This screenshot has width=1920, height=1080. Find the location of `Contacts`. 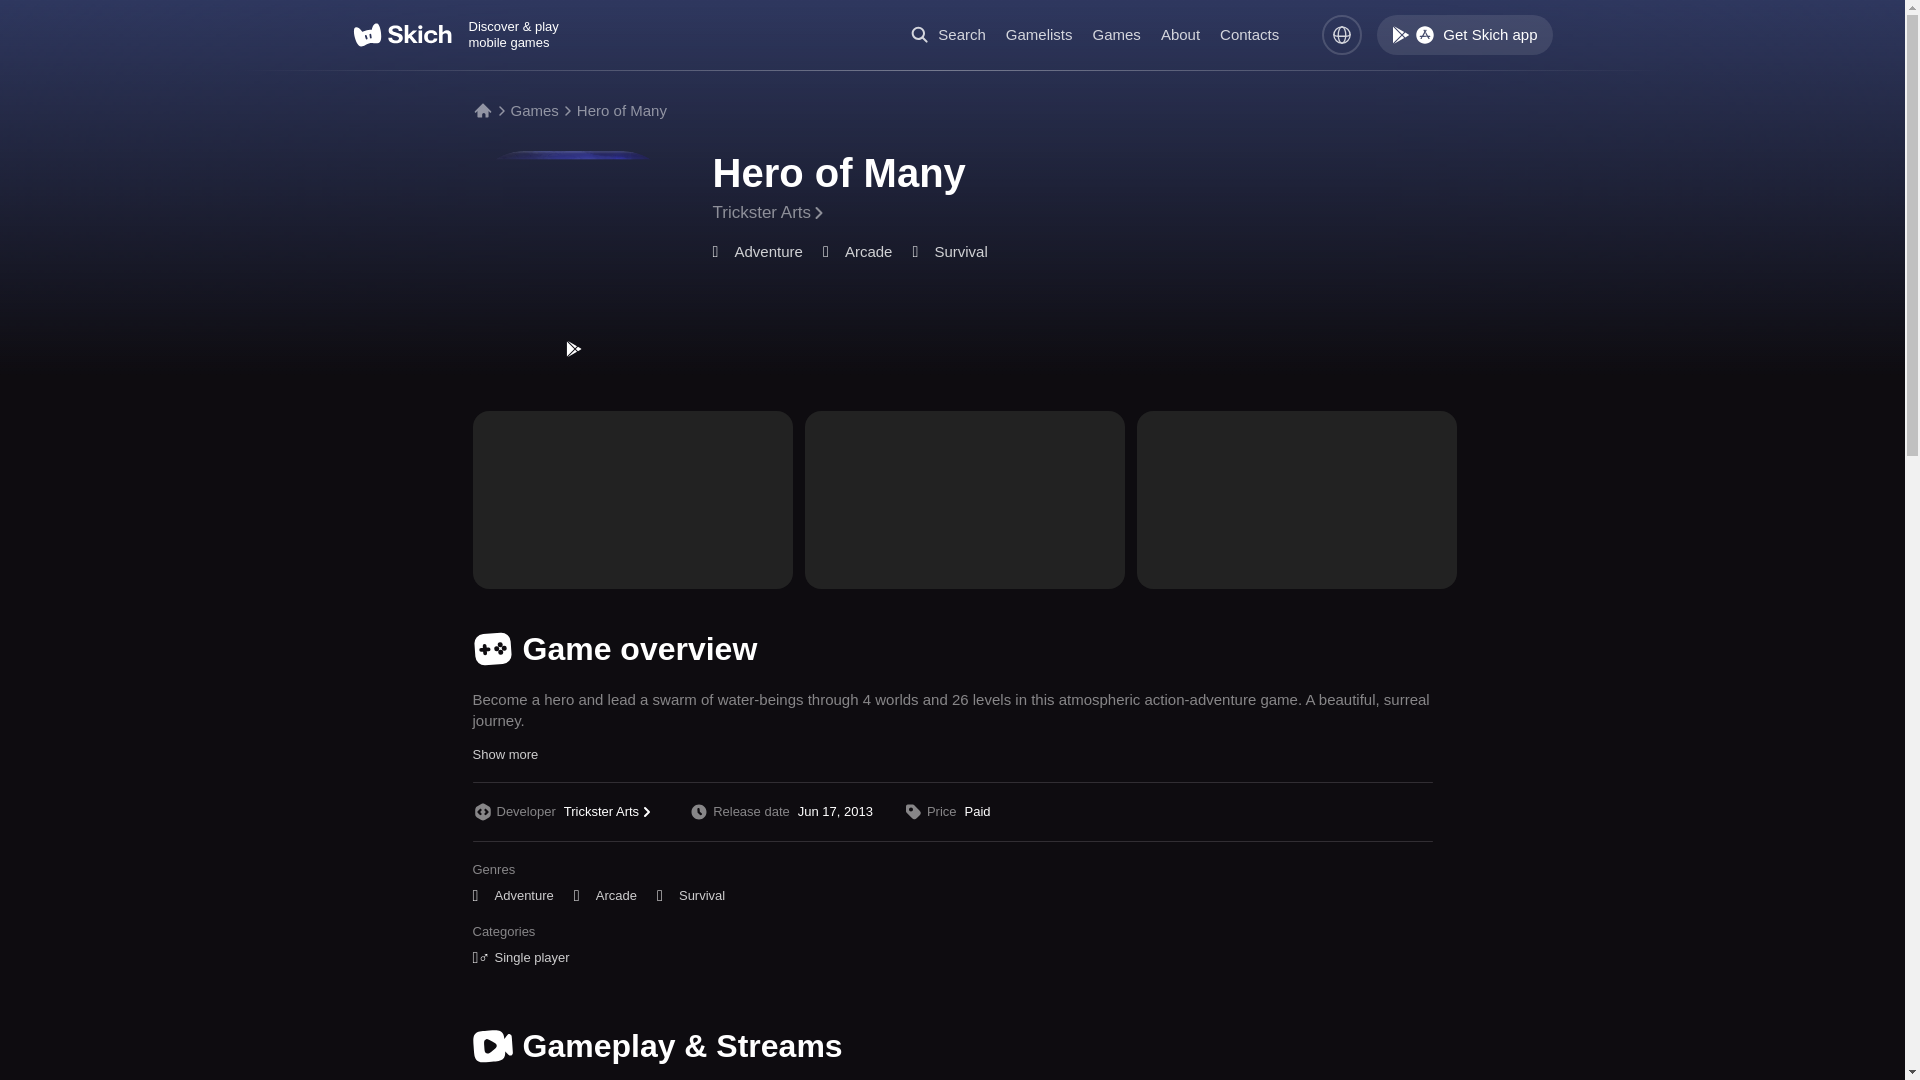

Contacts is located at coordinates (1248, 34).